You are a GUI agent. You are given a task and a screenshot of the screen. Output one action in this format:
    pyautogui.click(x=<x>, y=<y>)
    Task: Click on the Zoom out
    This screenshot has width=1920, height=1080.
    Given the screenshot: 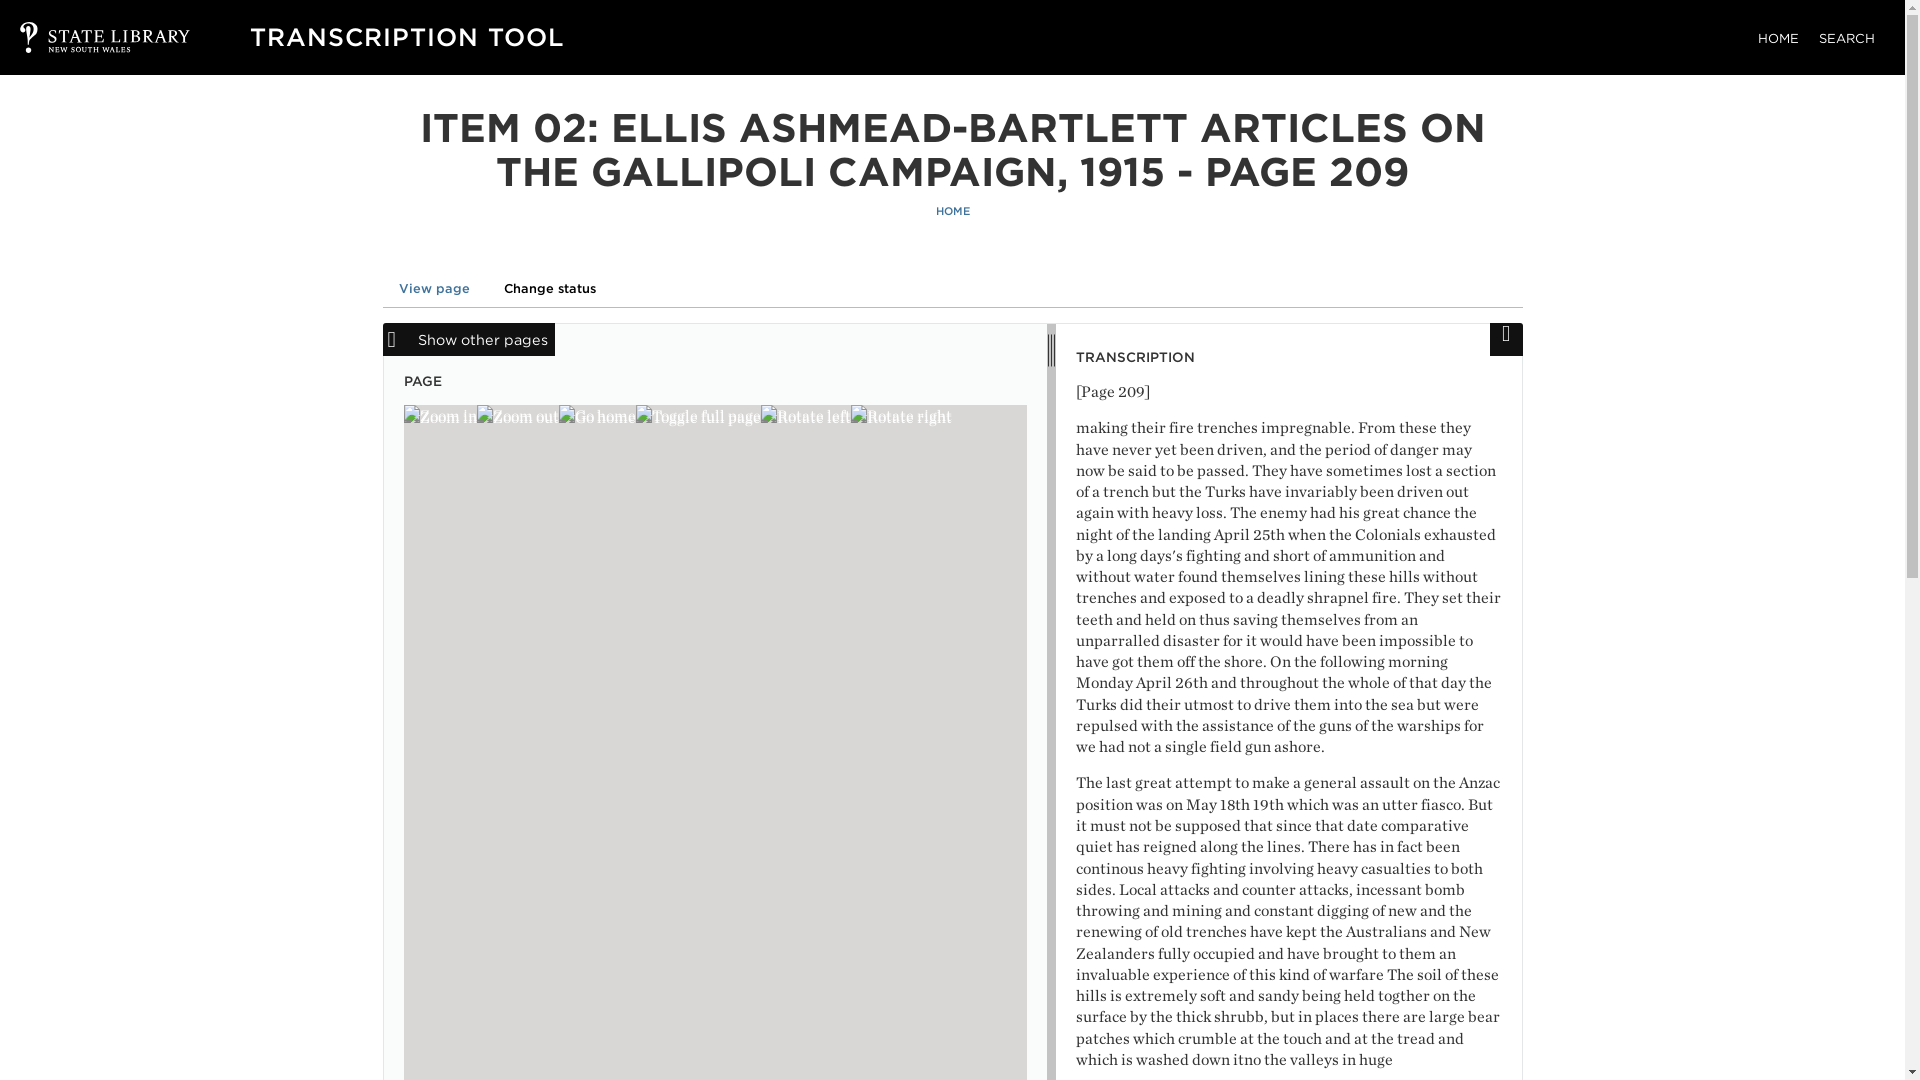 What is the action you would take?
    pyautogui.click(x=517, y=416)
    